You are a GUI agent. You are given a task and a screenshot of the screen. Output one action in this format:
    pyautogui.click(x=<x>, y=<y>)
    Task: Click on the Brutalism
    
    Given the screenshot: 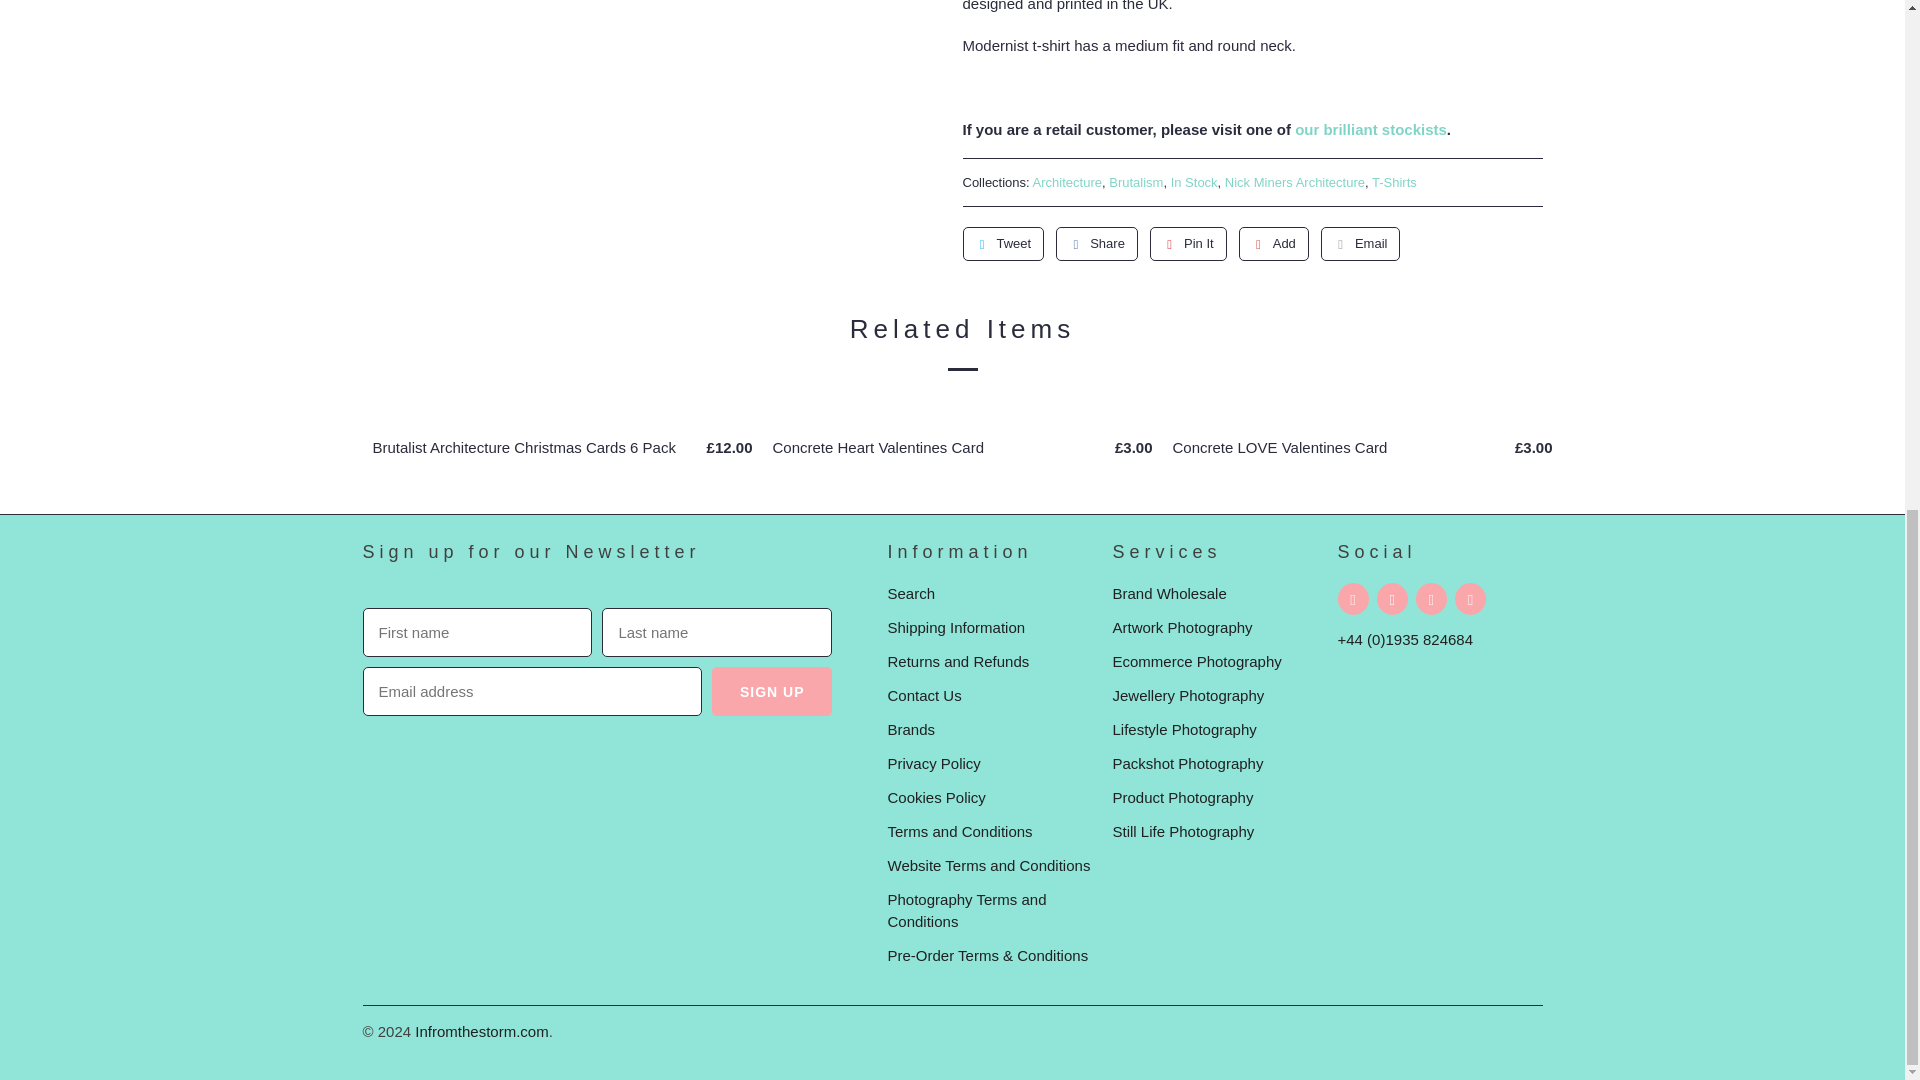 What is the action you would take?
    pyautogui.click(x=1136, y=182)
    